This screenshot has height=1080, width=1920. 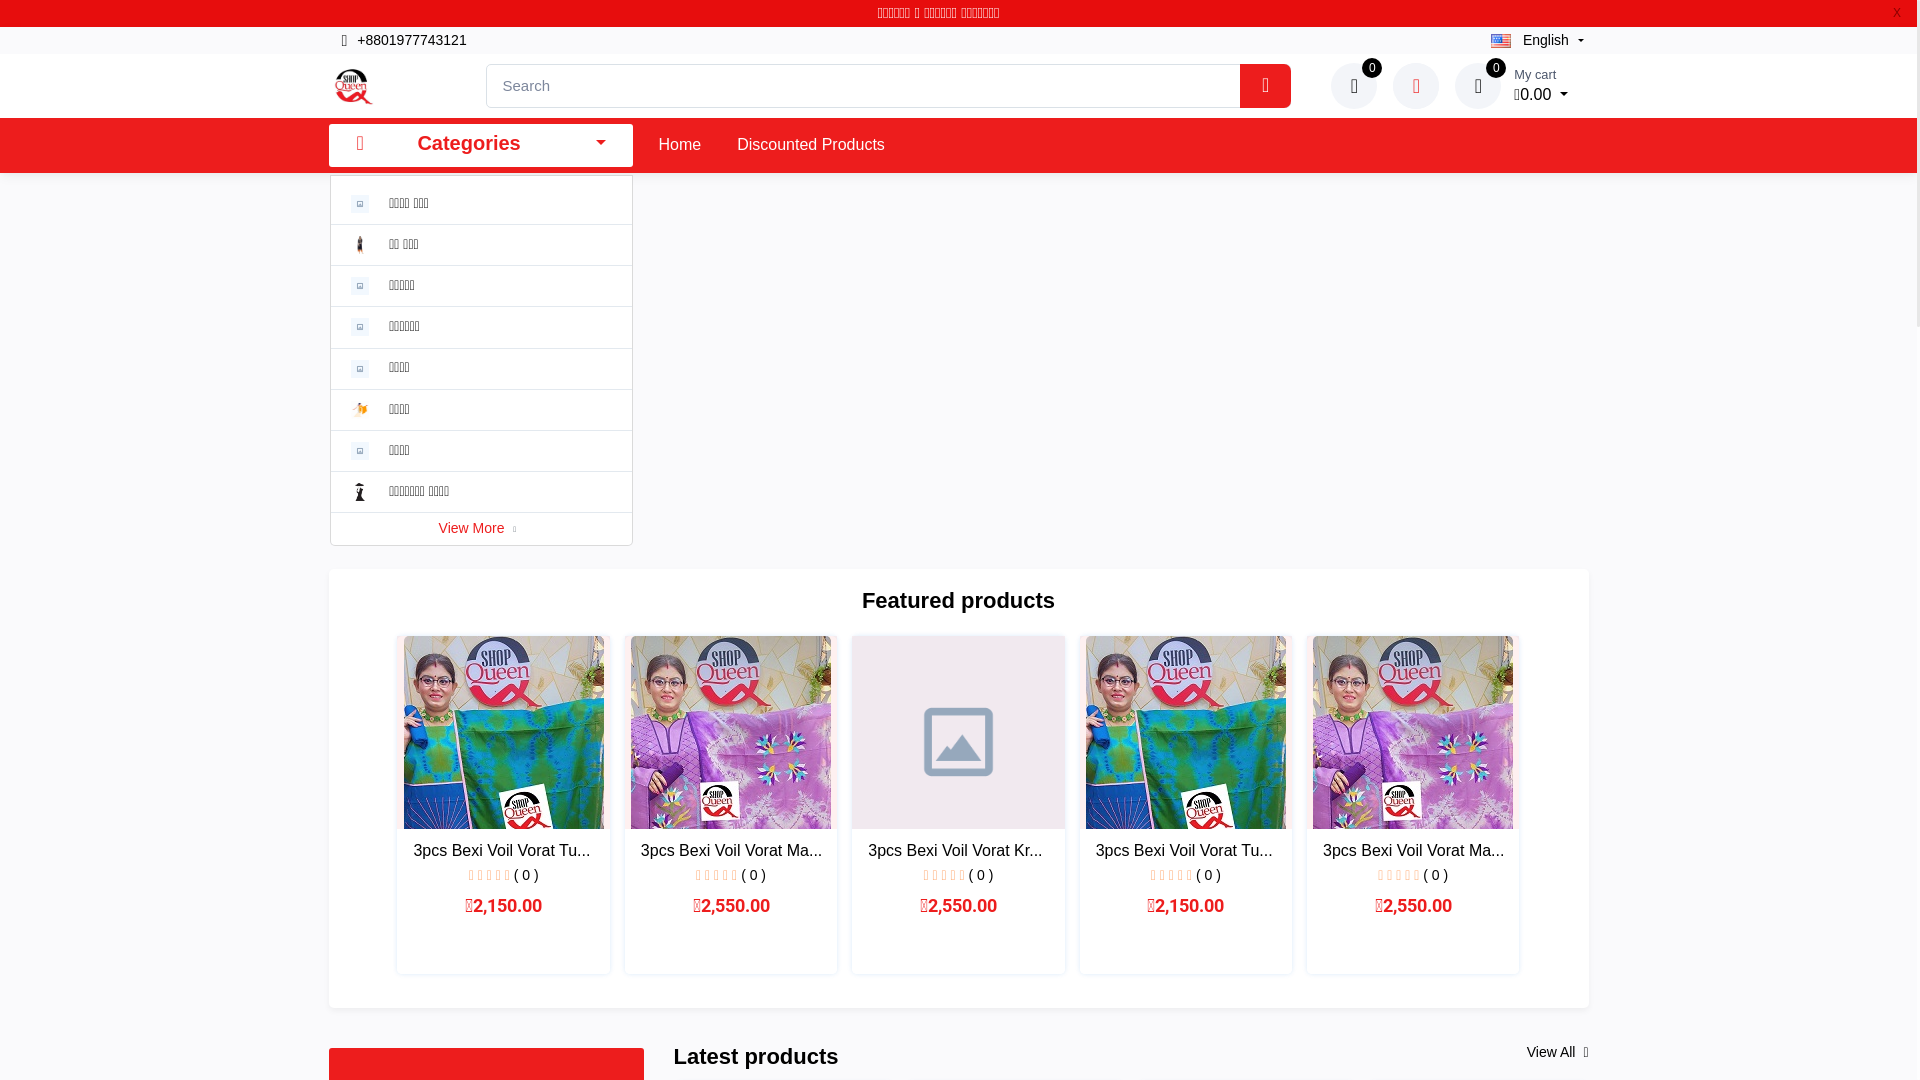 I want to click on 0, so click(x=1478, y=86).